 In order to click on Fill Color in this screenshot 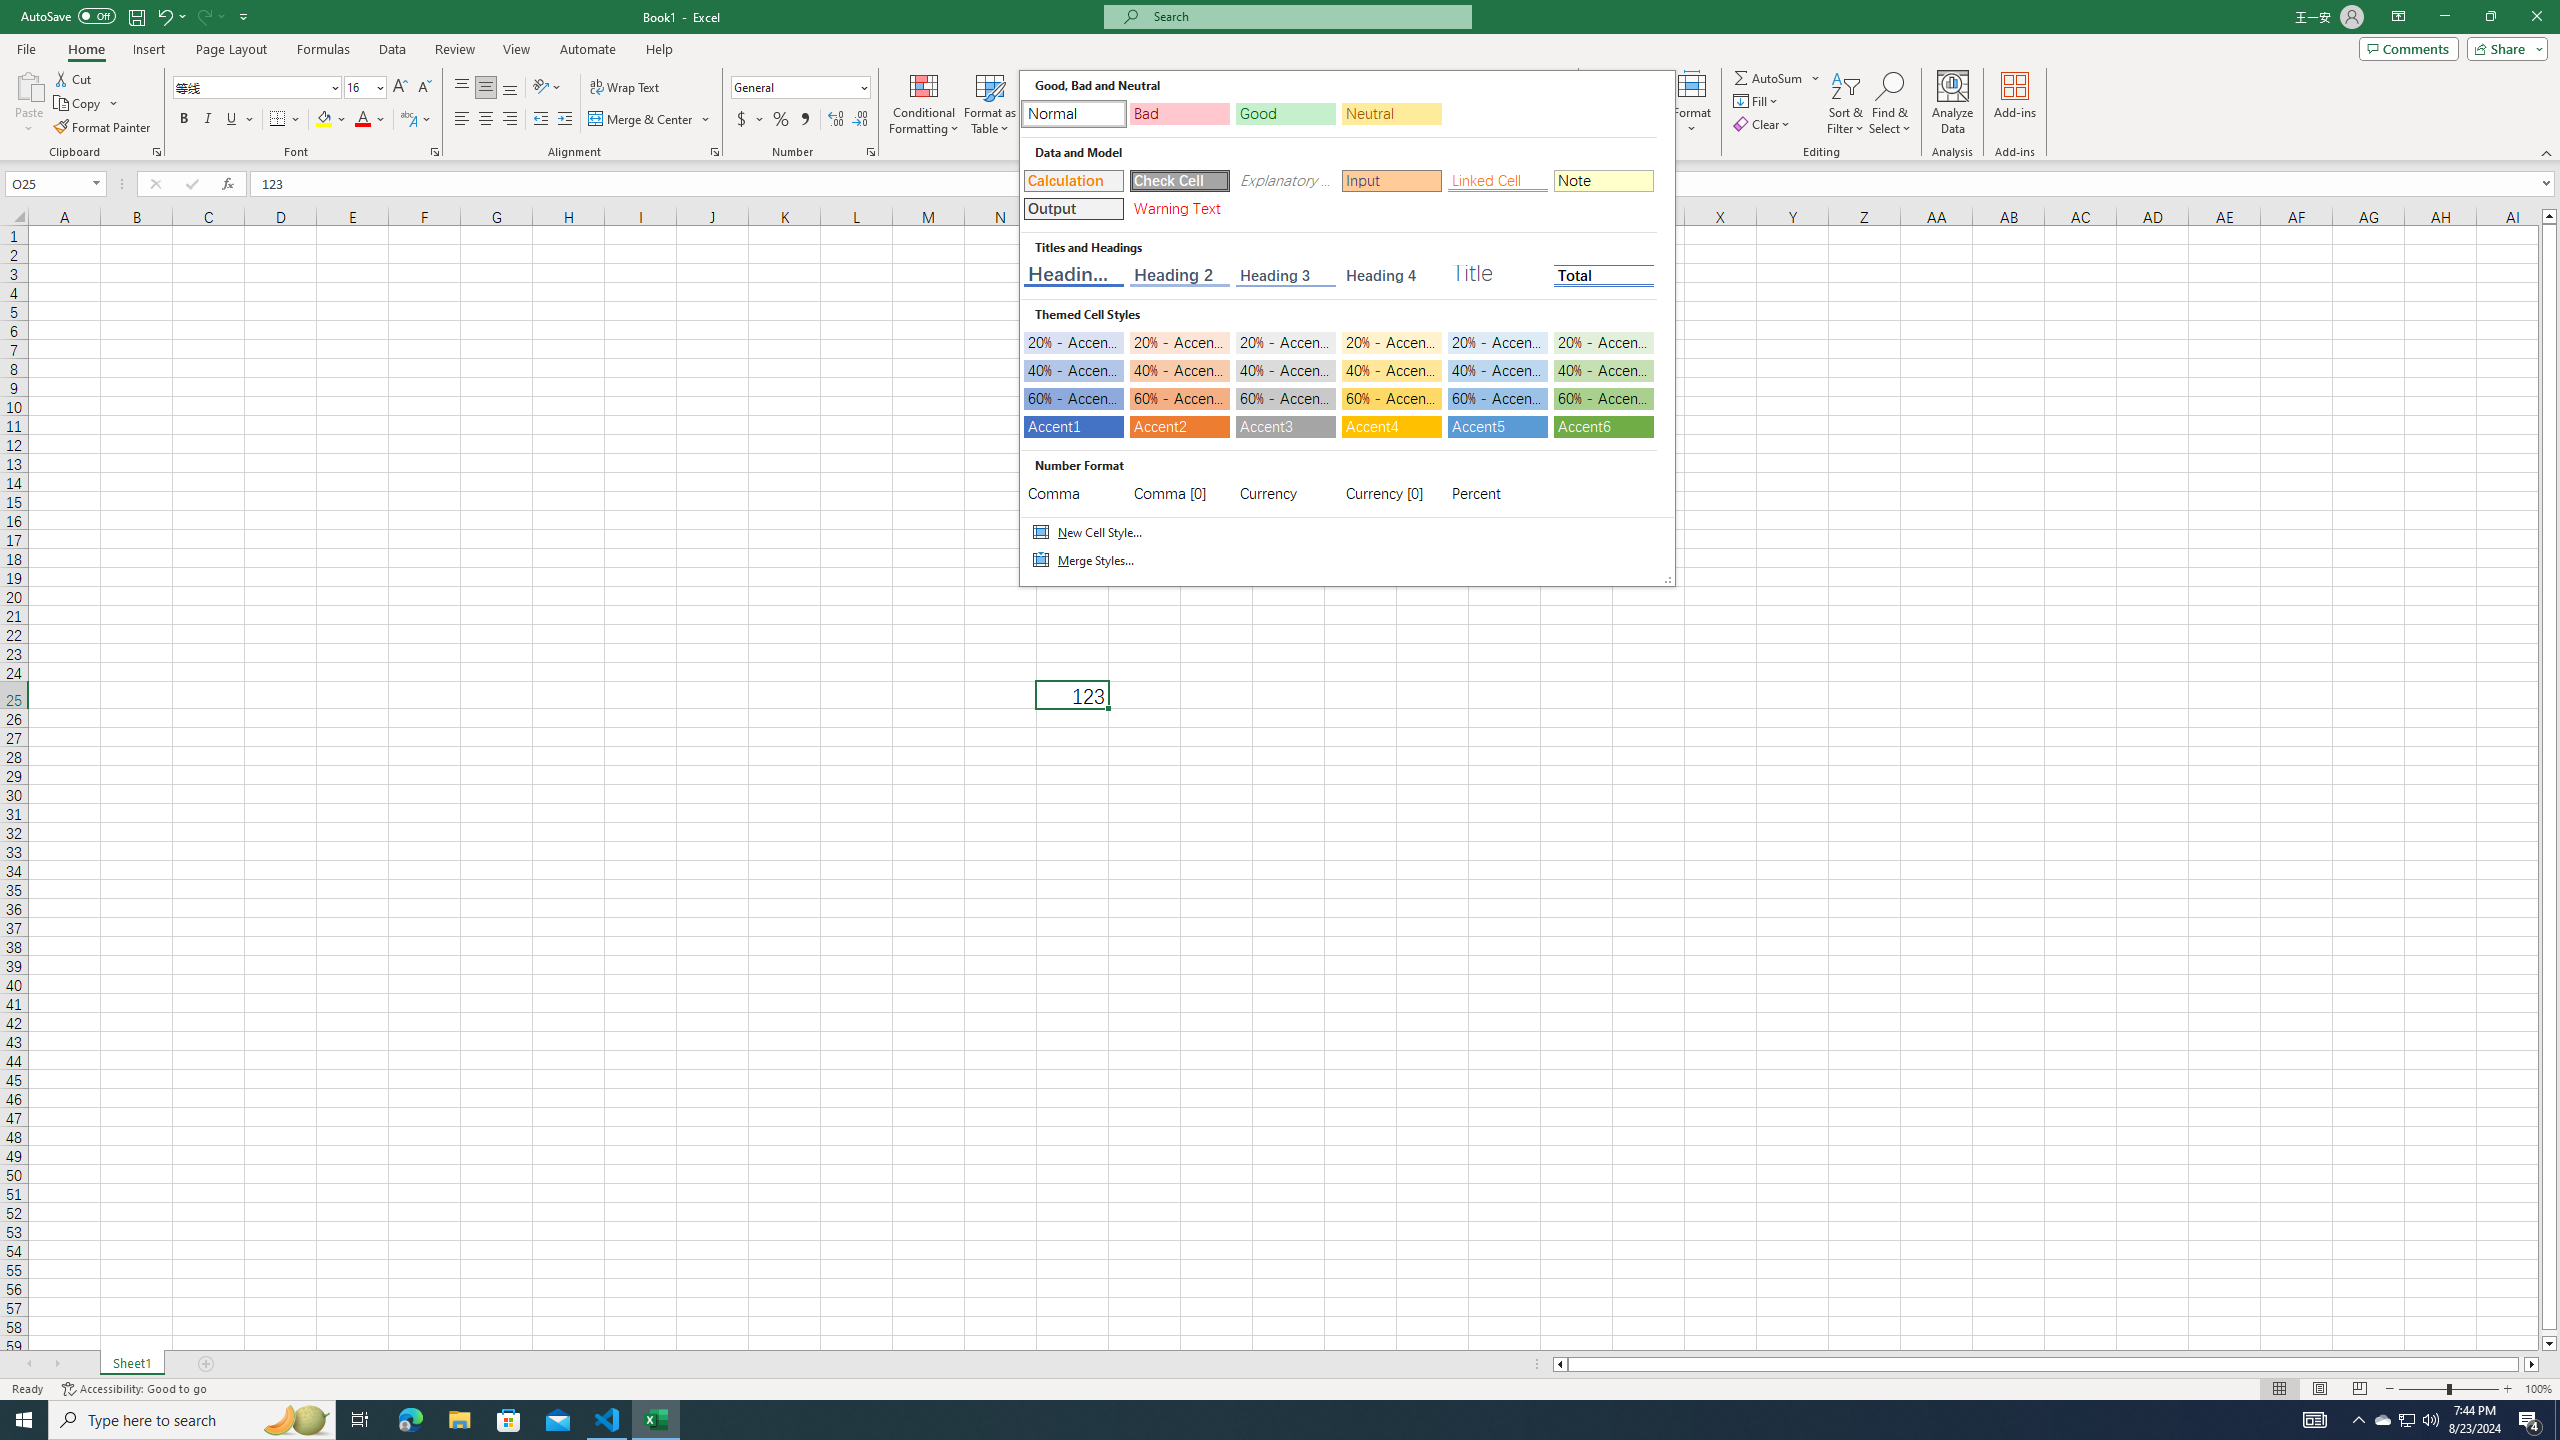, I will do `click(331, 120)`.